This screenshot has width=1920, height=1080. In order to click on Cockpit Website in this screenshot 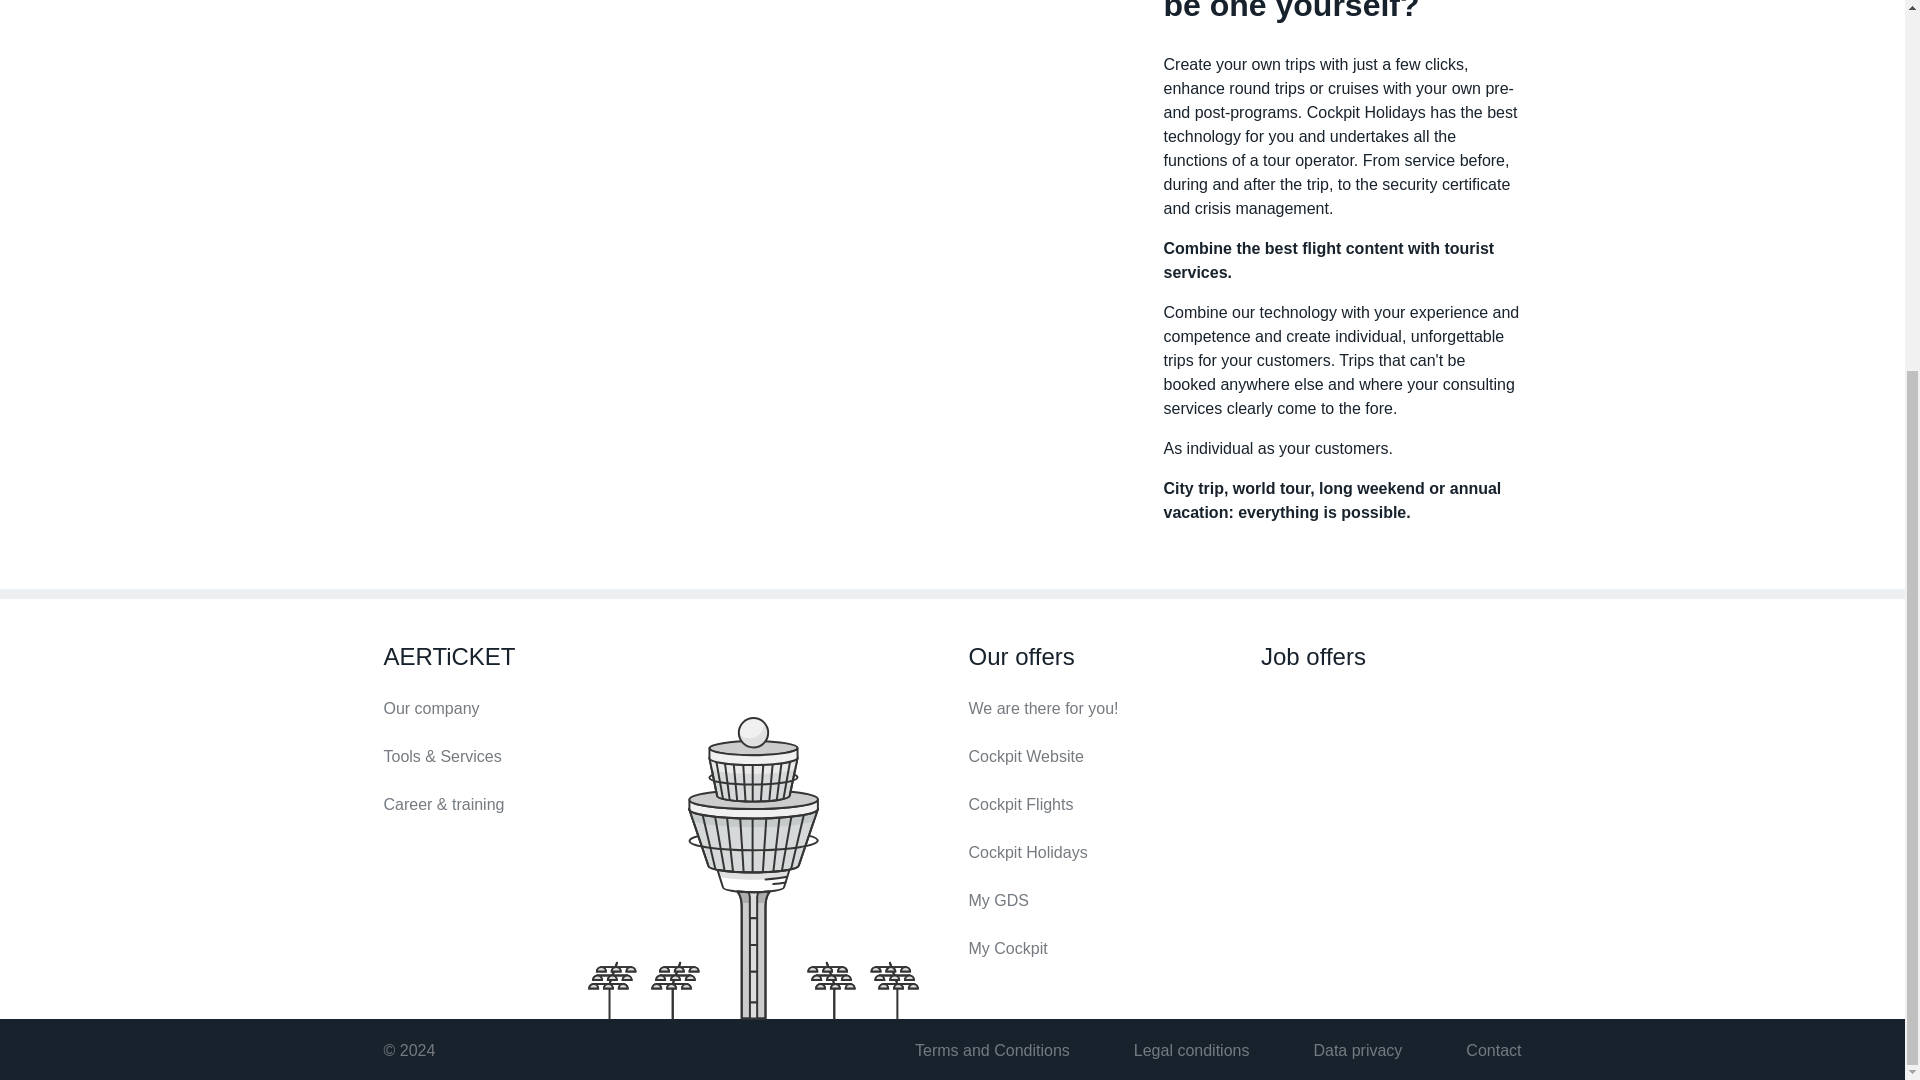, I will do `click(1098, 756)`.